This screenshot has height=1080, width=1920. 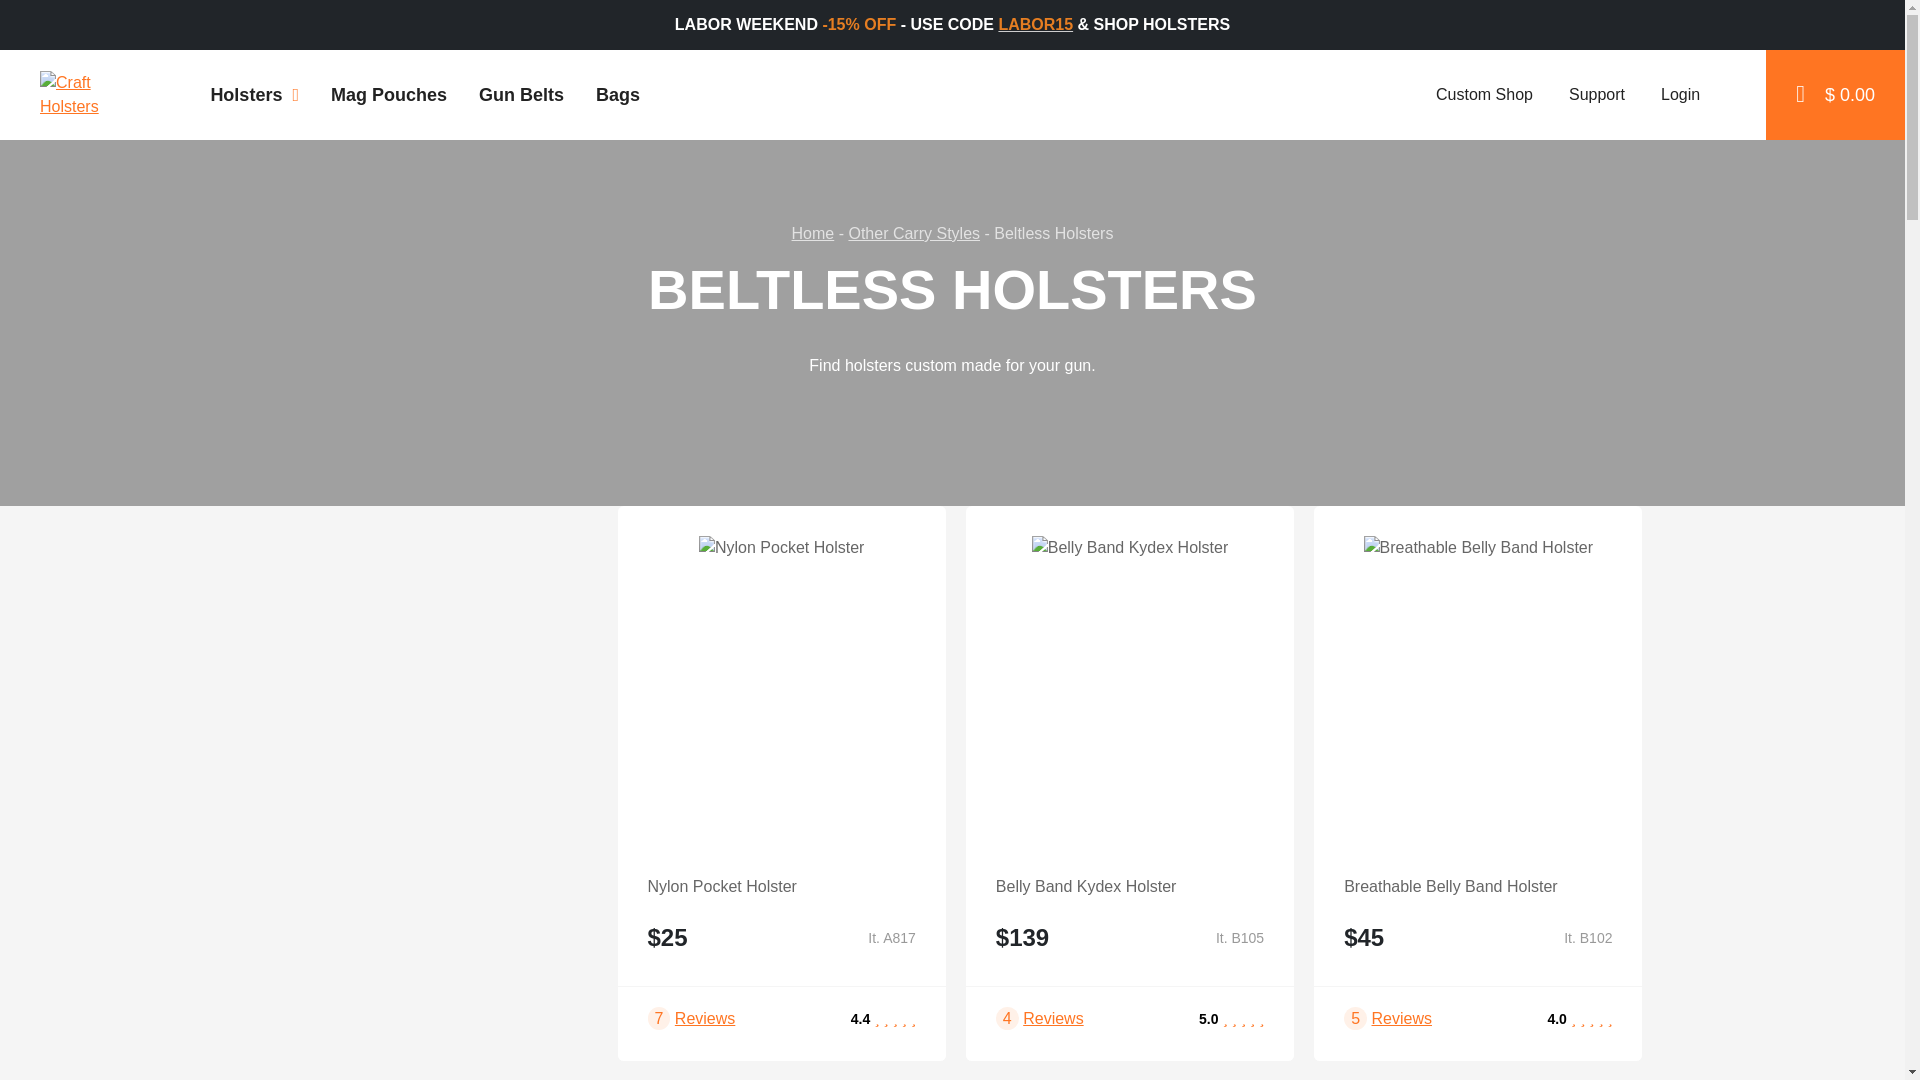 I want to click on Bags, so click(x=618, y=94).